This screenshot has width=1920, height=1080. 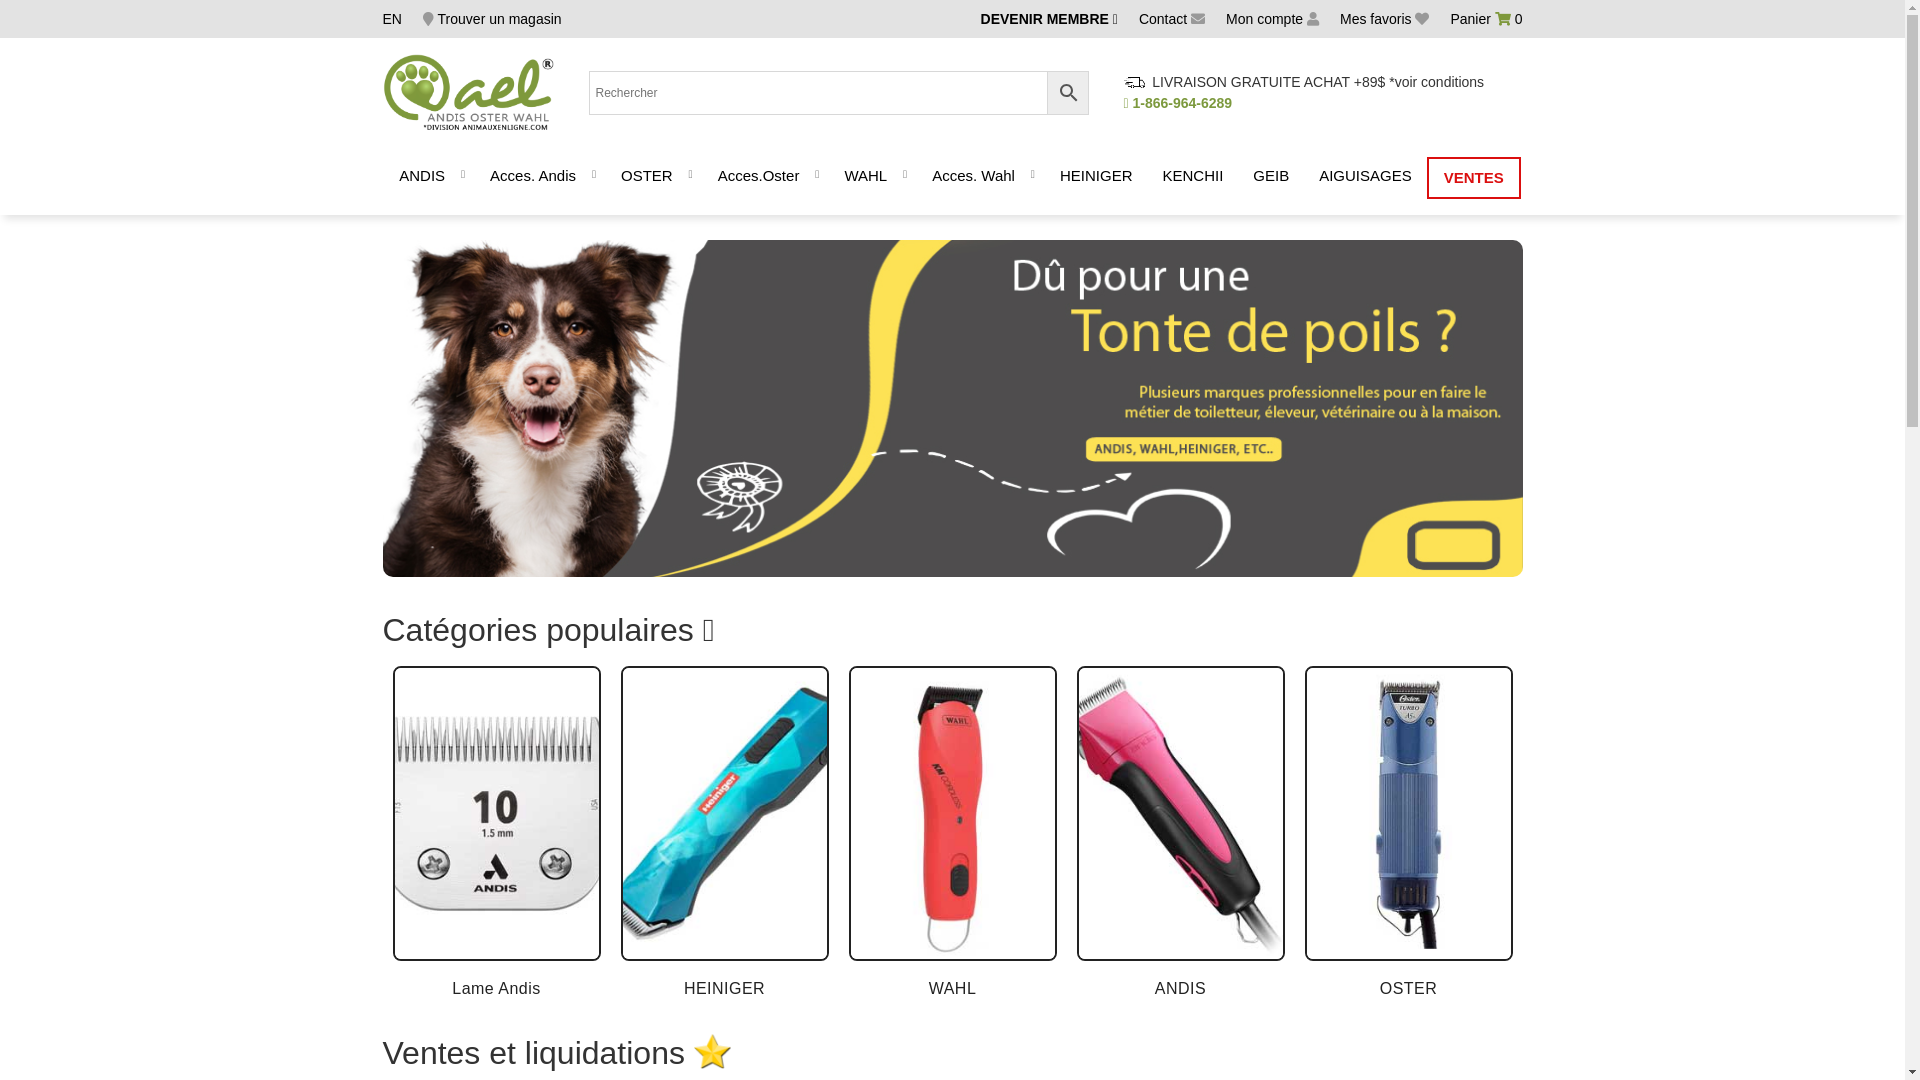 I want to click on KENCHII, so click(x=1192, y=178).